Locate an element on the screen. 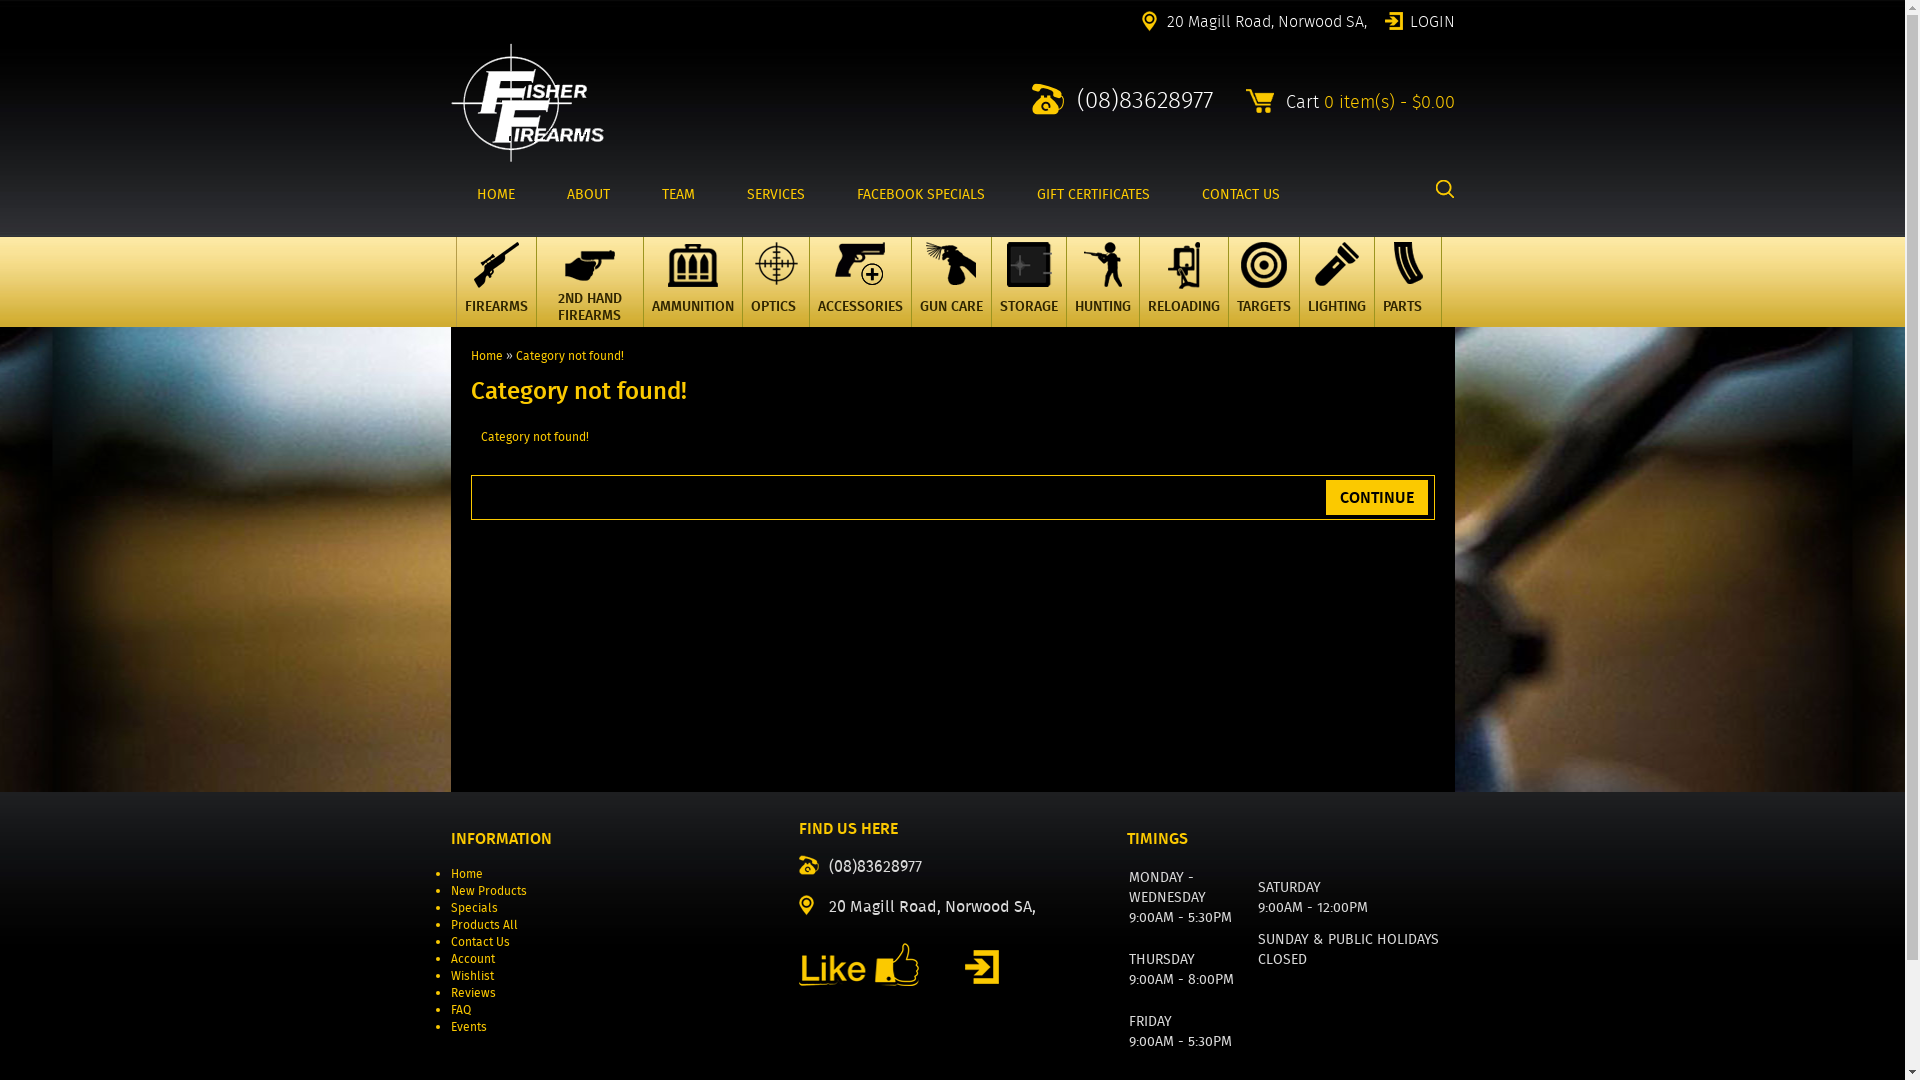 The height and width of the screenshot is (1080, 1920). 2ND HAND FIREARMS is located at coordinates (590, 282).